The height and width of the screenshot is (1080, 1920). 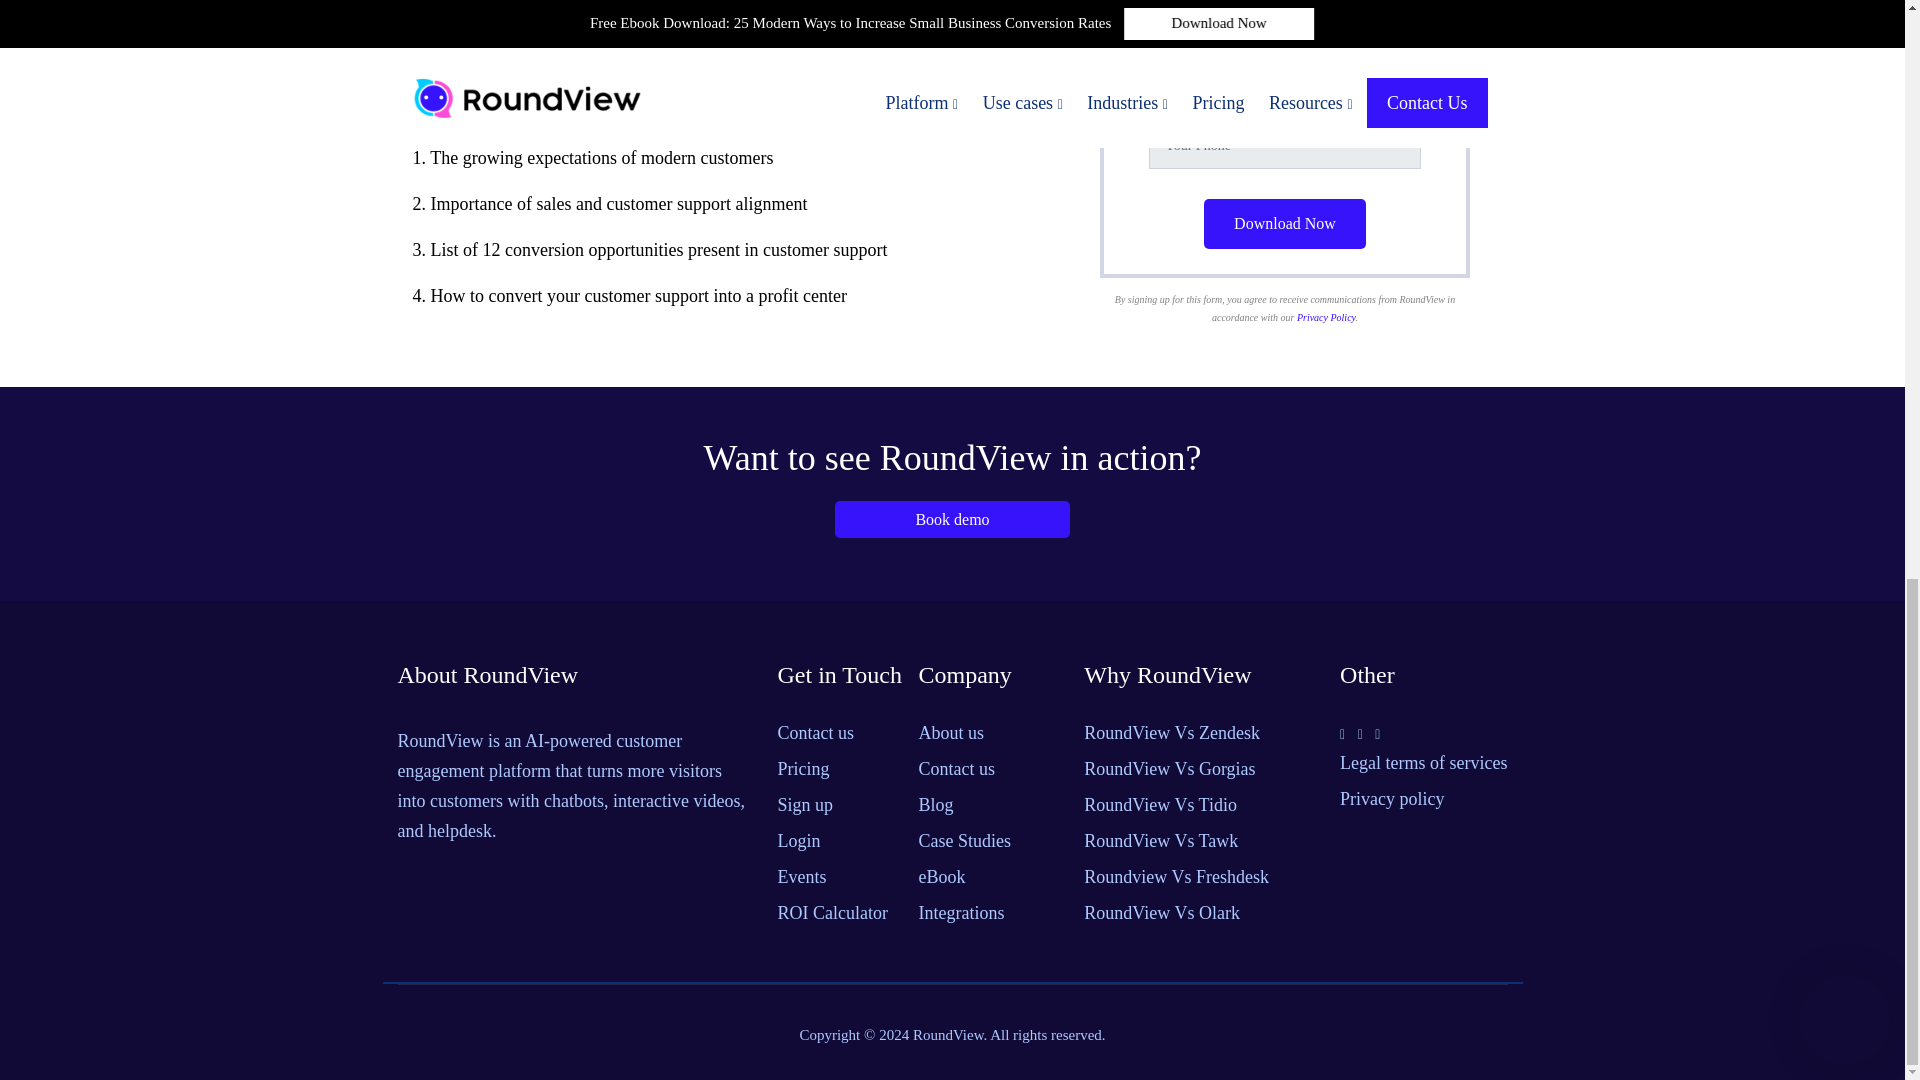 What do you see at coordinates (952, 519) in the screenshot?
I see `Book demo` at bounding box center [952, 519].